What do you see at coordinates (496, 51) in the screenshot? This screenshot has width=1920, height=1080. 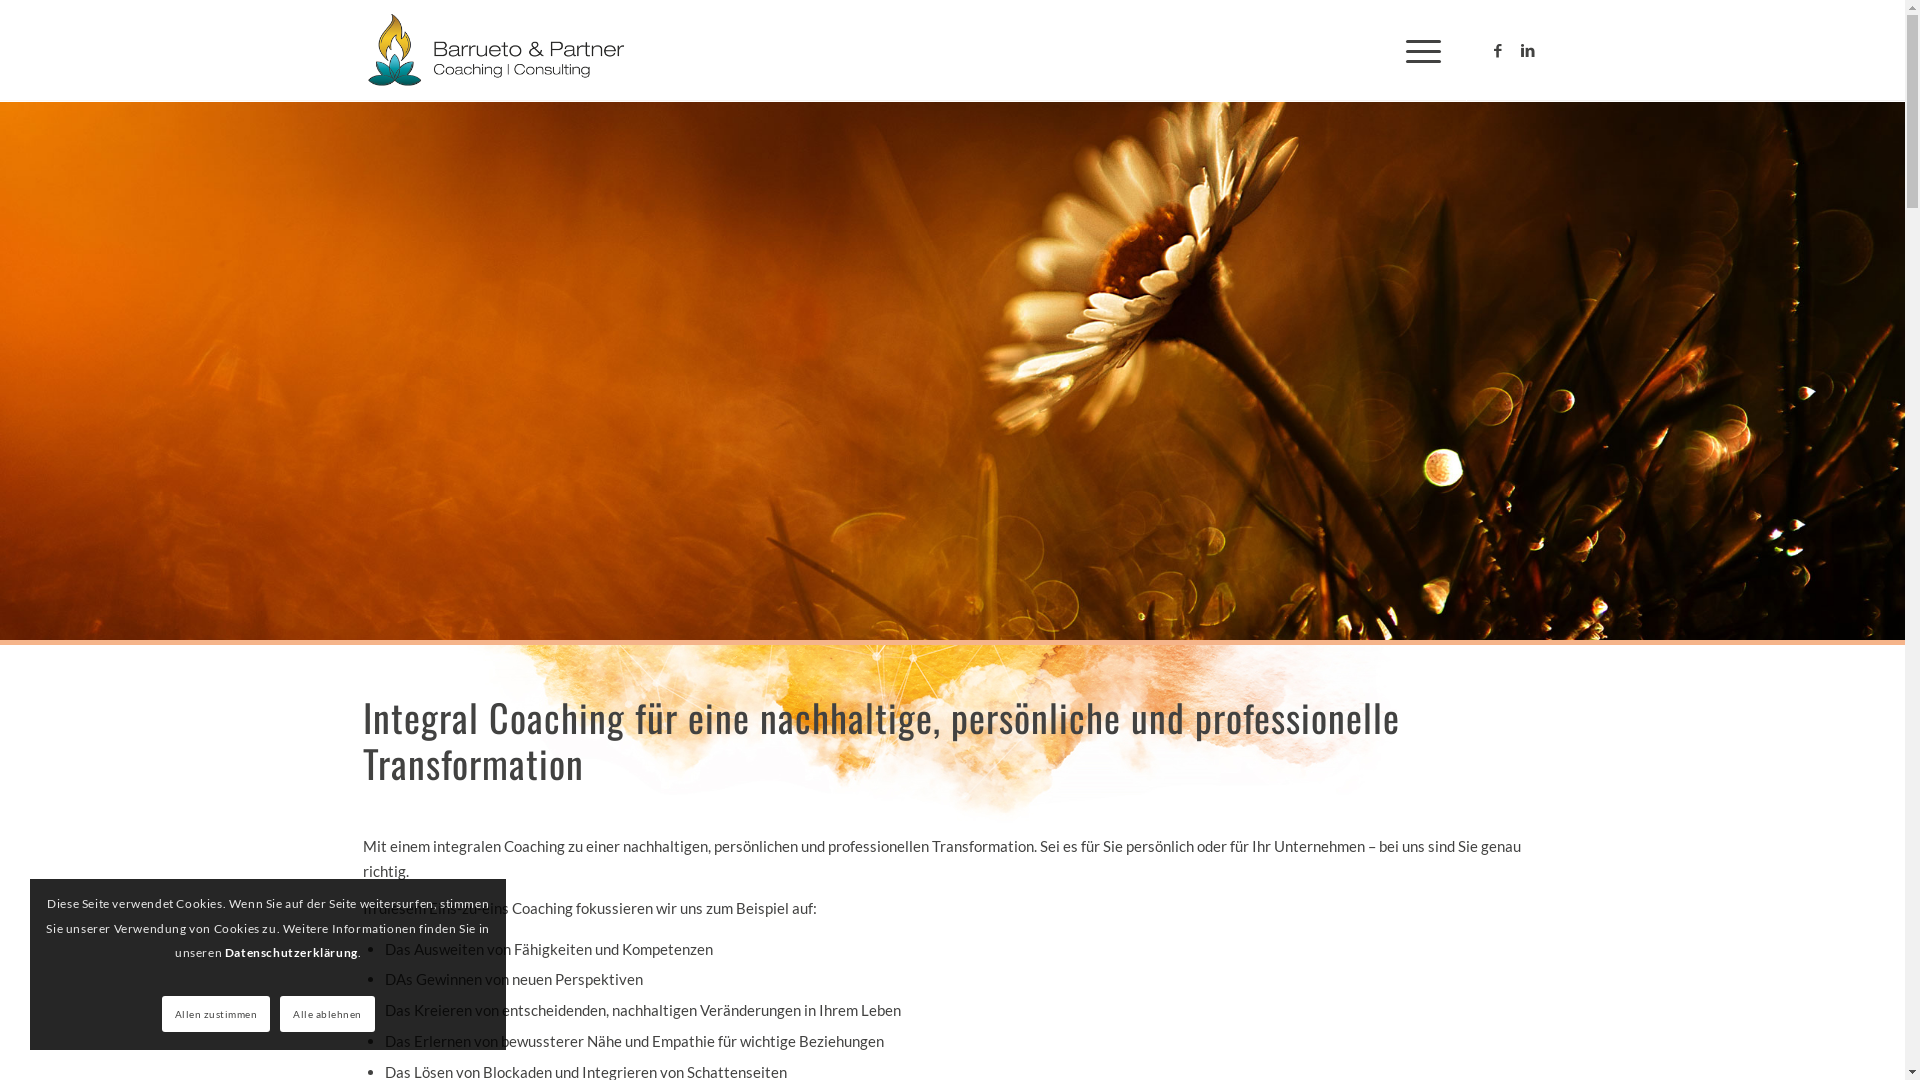 I see `Barrueto & Partner` at bounding box center [496, 51].